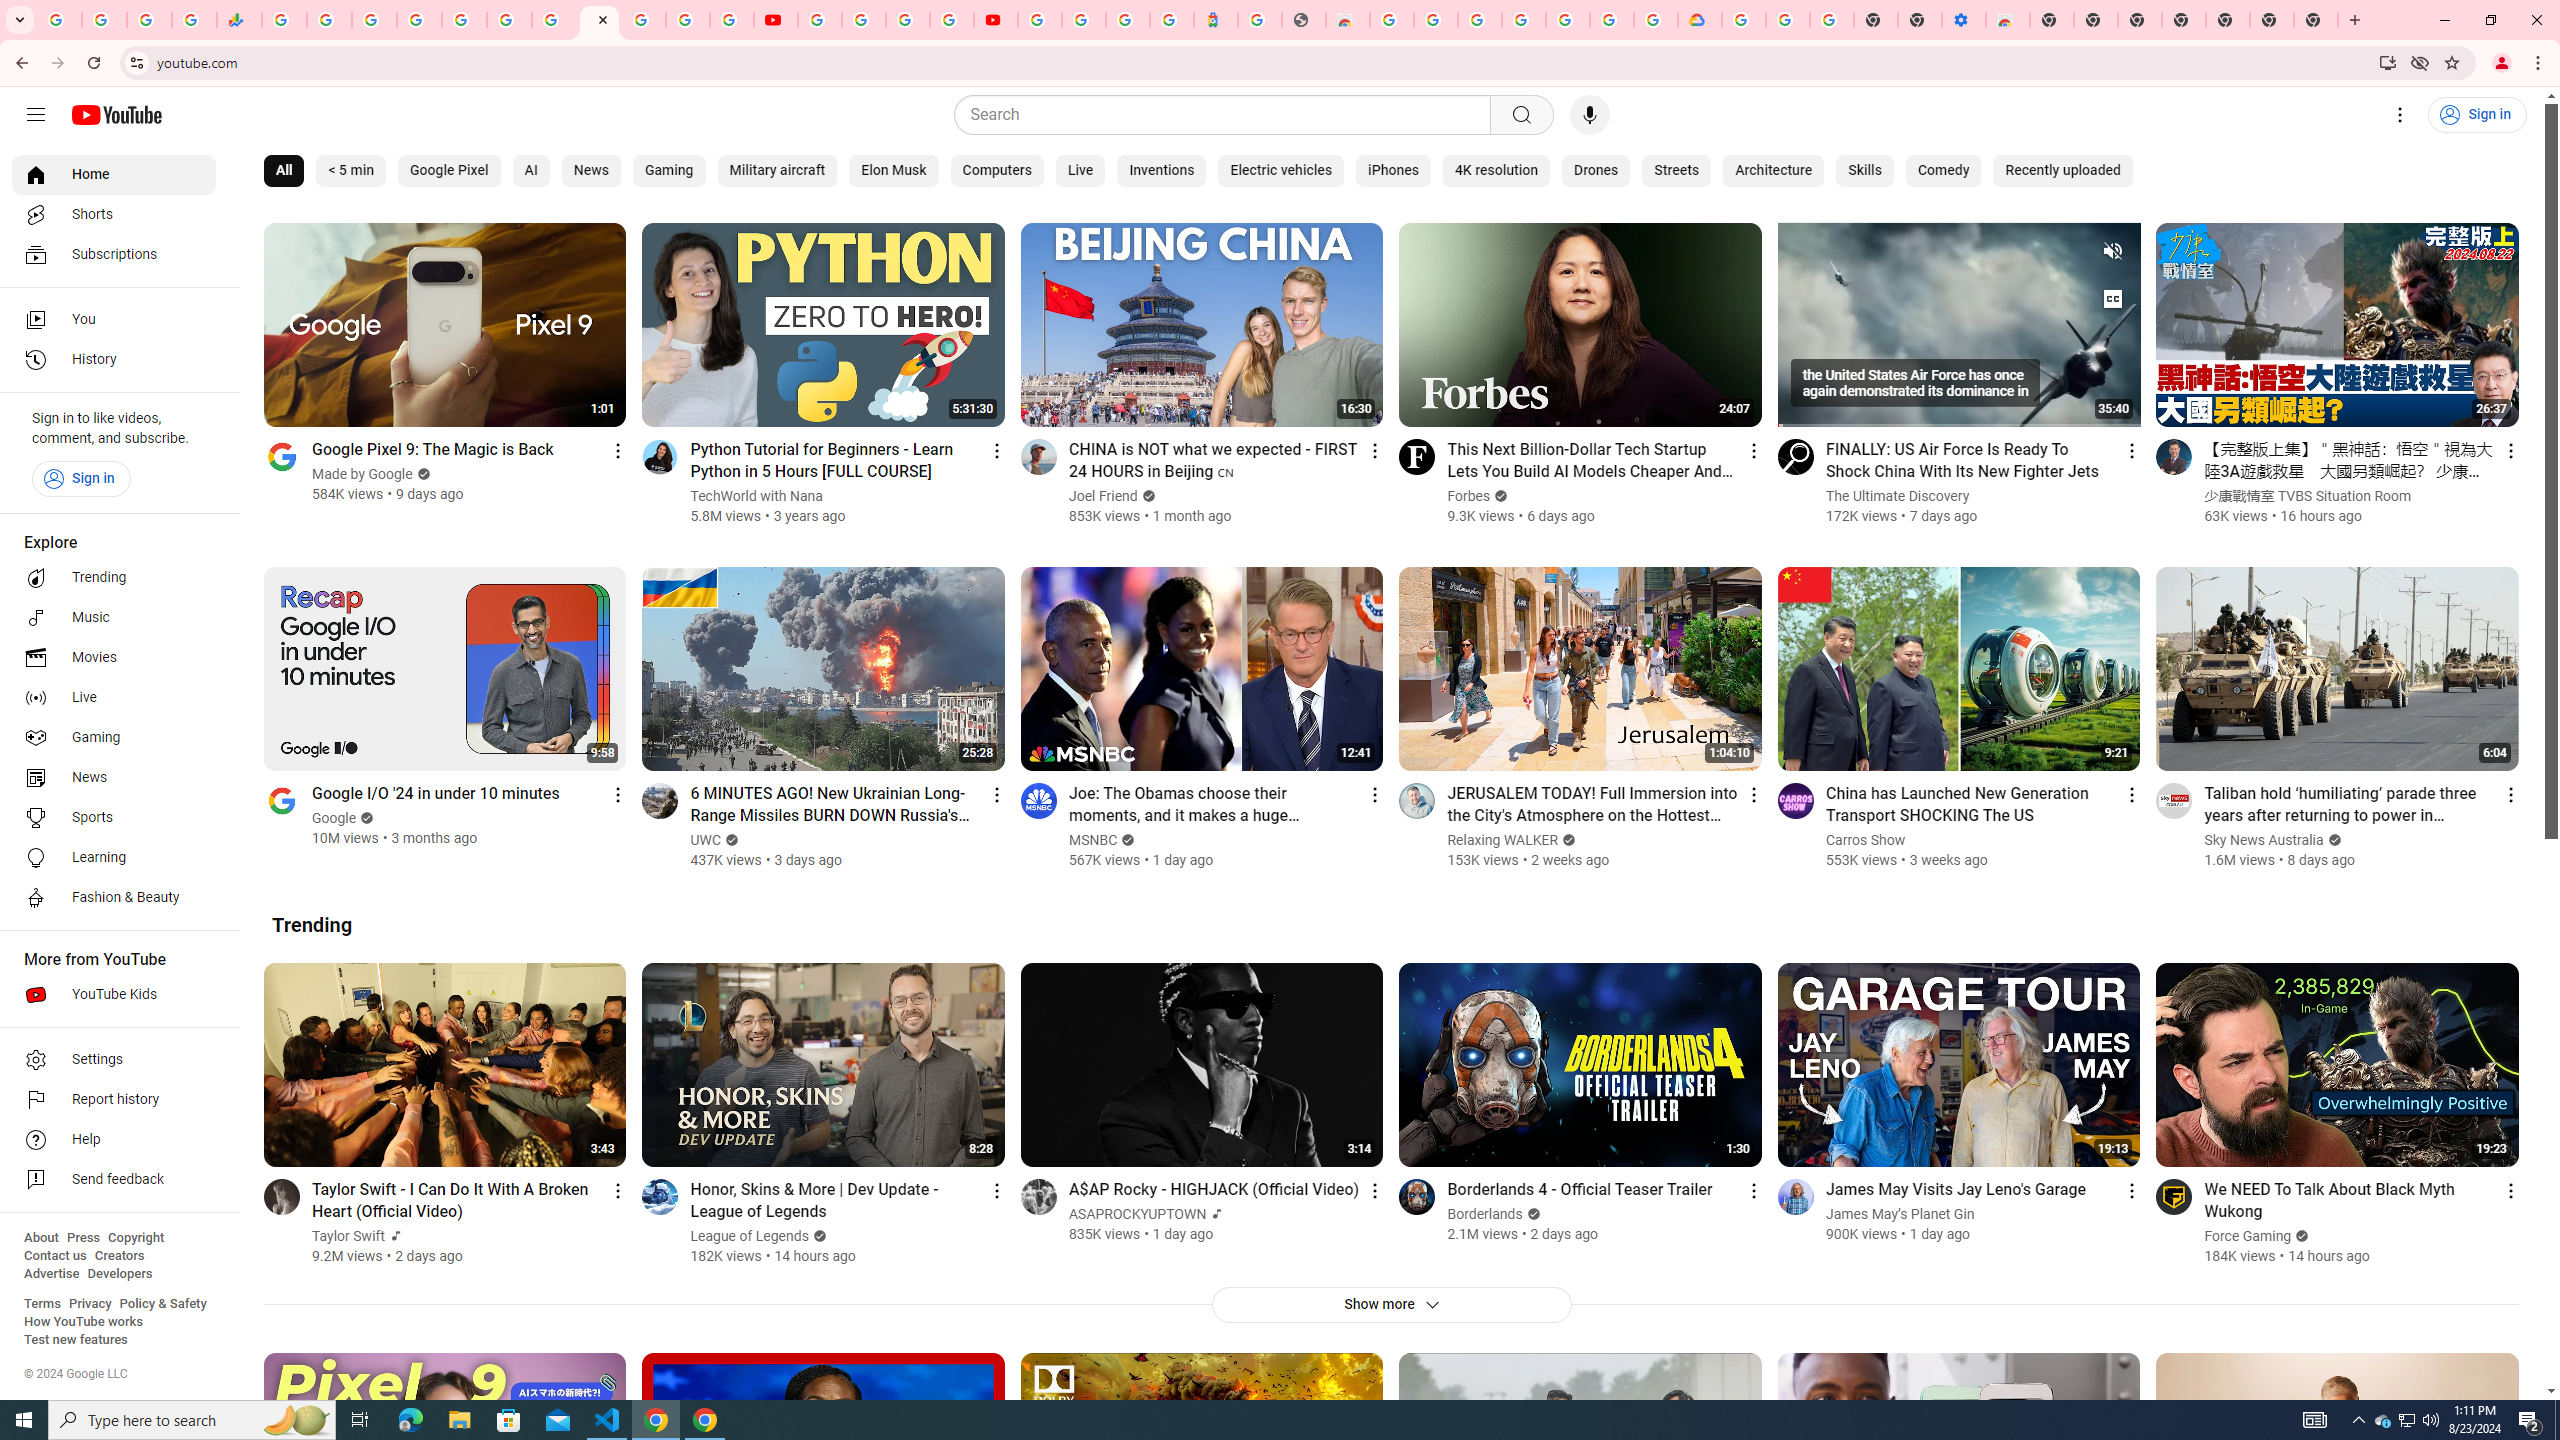  I want to click on Sign in - Google Accounts, so click(1479, 20).